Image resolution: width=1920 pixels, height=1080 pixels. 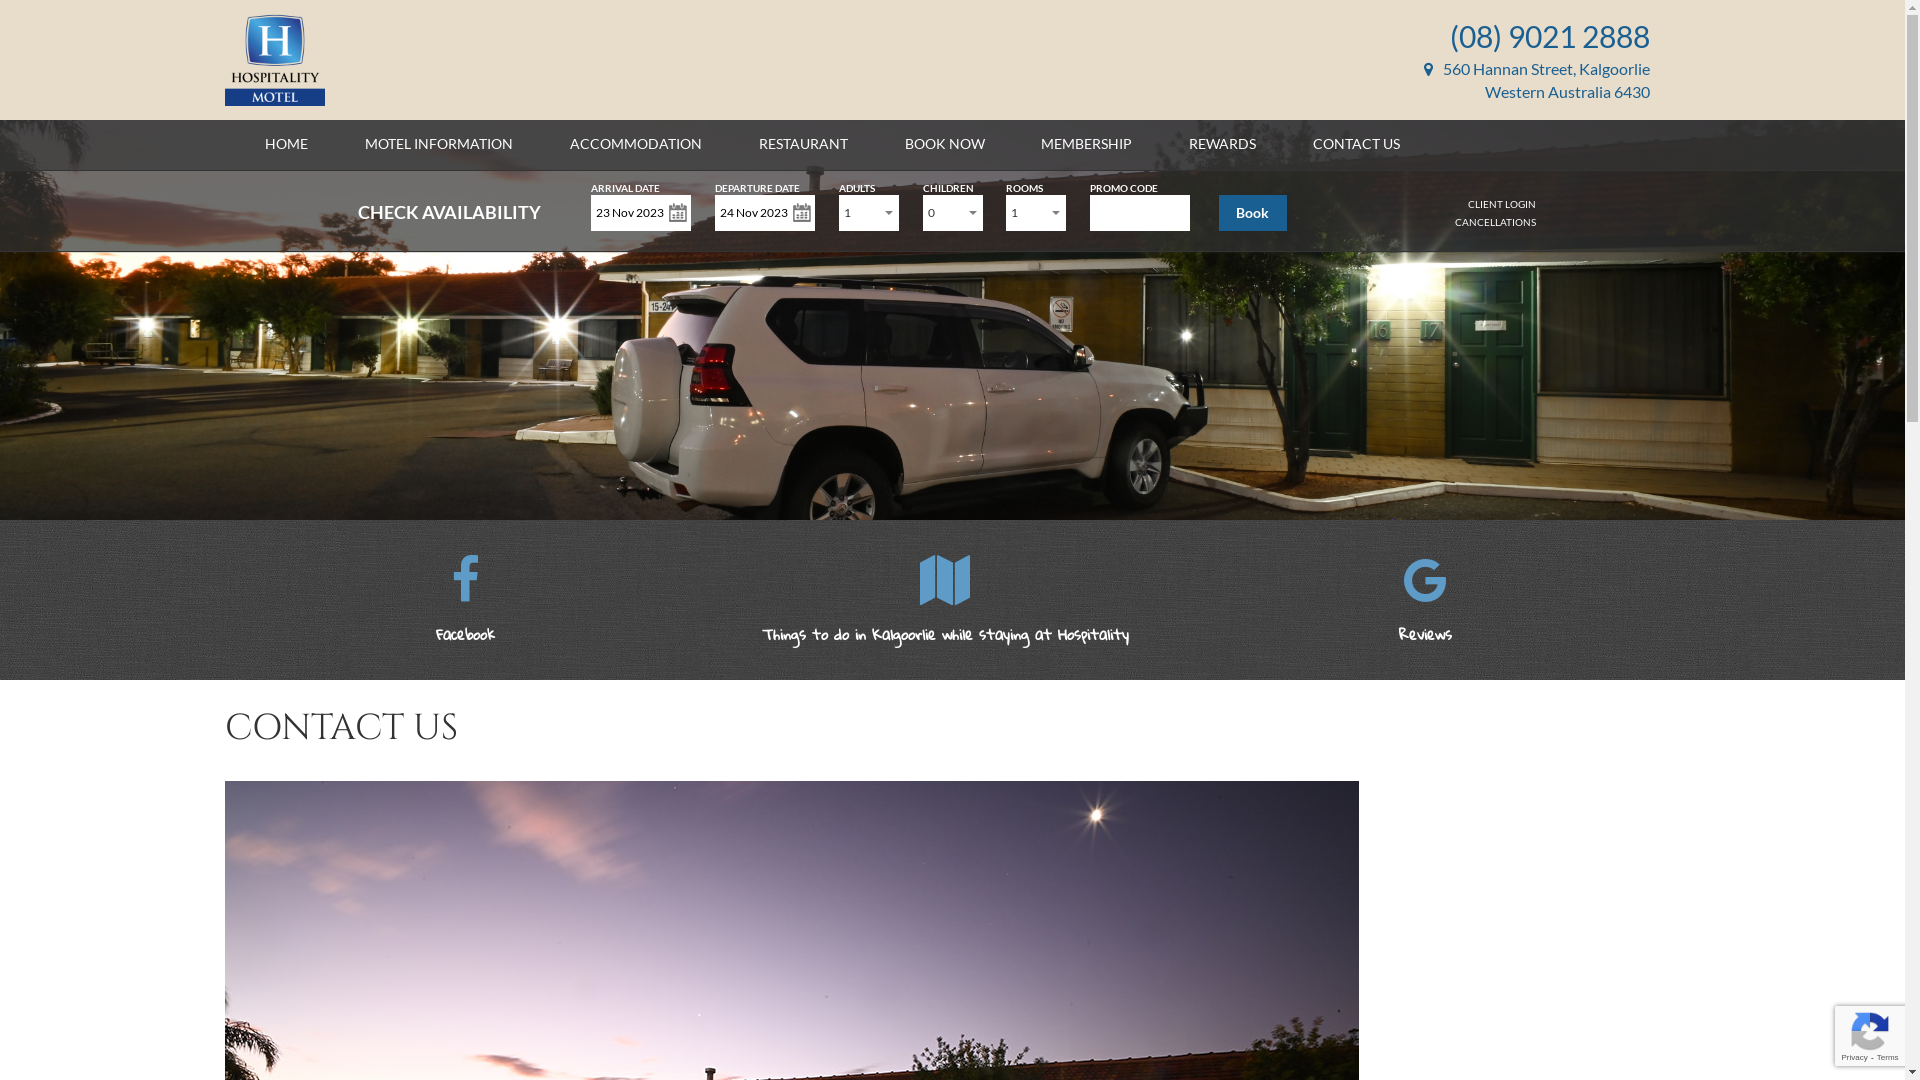 What do you see at coordinates (1086, 144) in the screenshot?
I see `MEMBERSHIP` at bounding box center [1086, 144].